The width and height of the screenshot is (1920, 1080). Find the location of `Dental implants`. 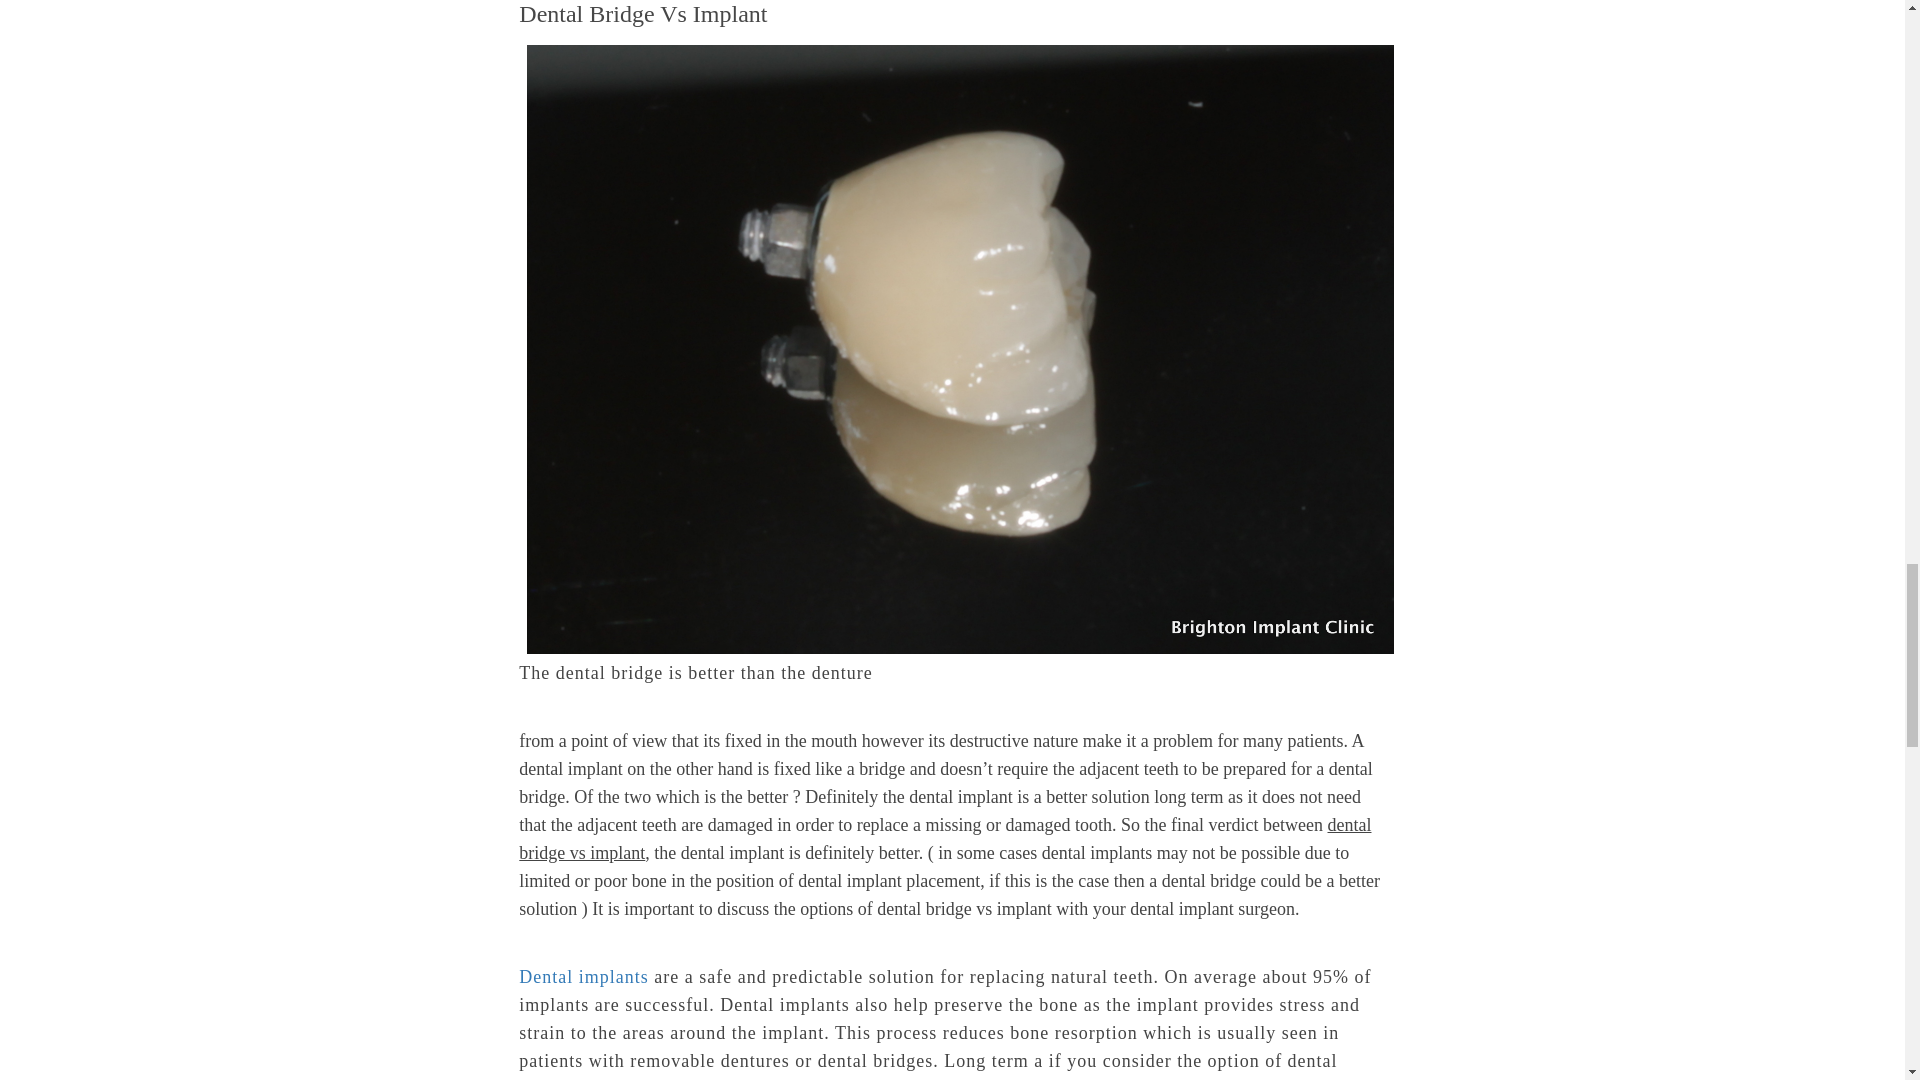

Dental implants is located at coordinates (583, 976).